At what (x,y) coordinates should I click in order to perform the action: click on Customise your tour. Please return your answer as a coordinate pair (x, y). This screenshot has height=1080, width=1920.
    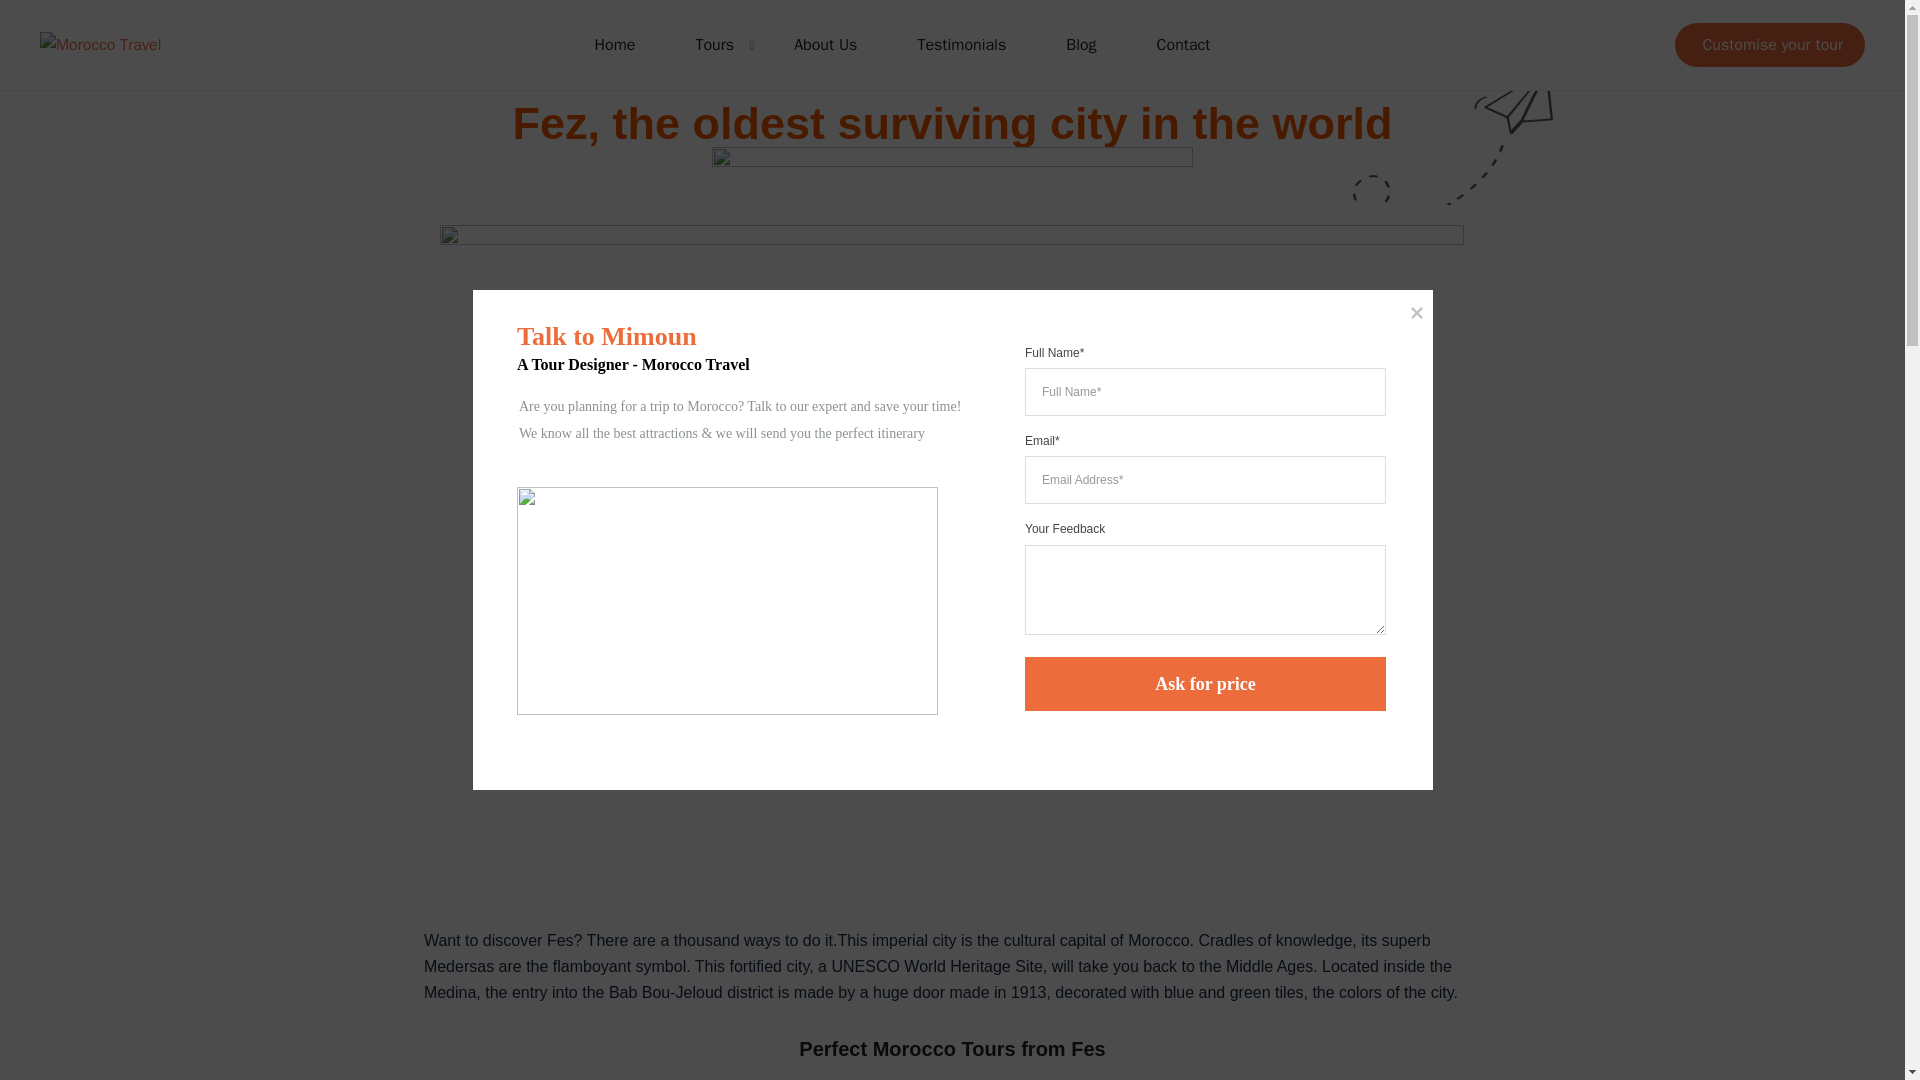
    Looking at the image, I should click on (1769, 44).